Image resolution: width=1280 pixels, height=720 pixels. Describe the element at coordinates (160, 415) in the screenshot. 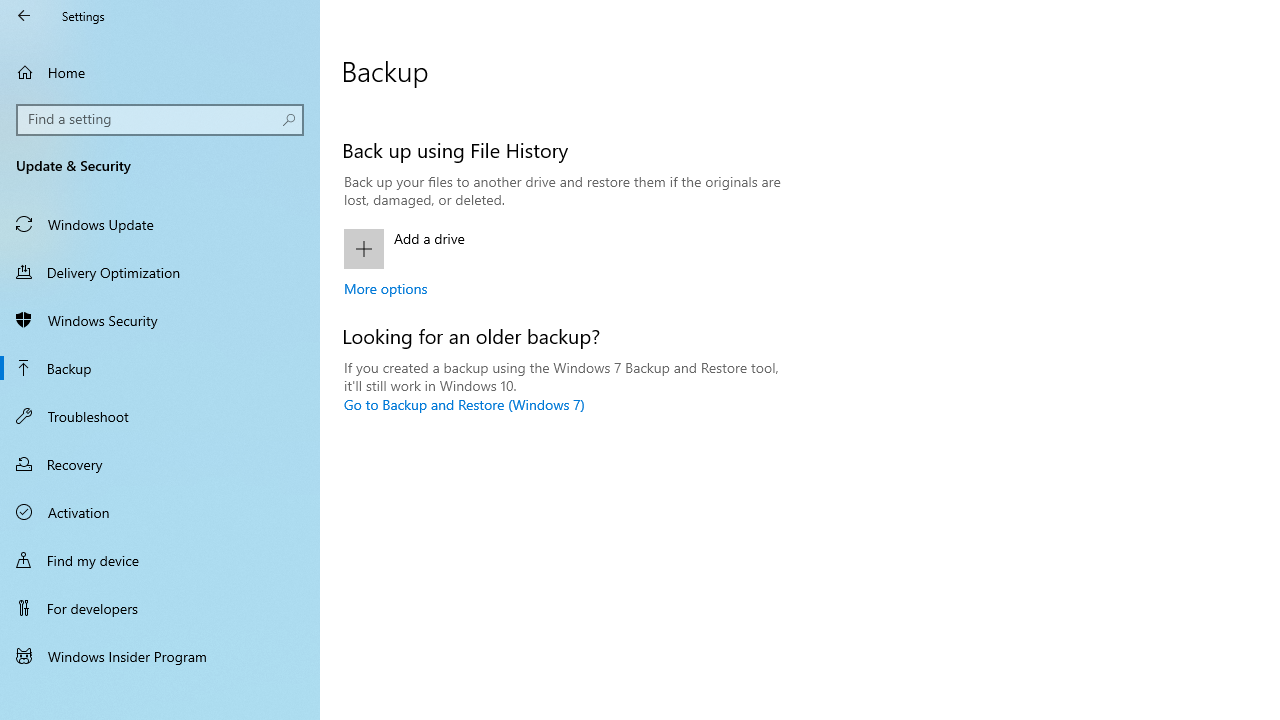

I see `Troubleshoot` at that location.